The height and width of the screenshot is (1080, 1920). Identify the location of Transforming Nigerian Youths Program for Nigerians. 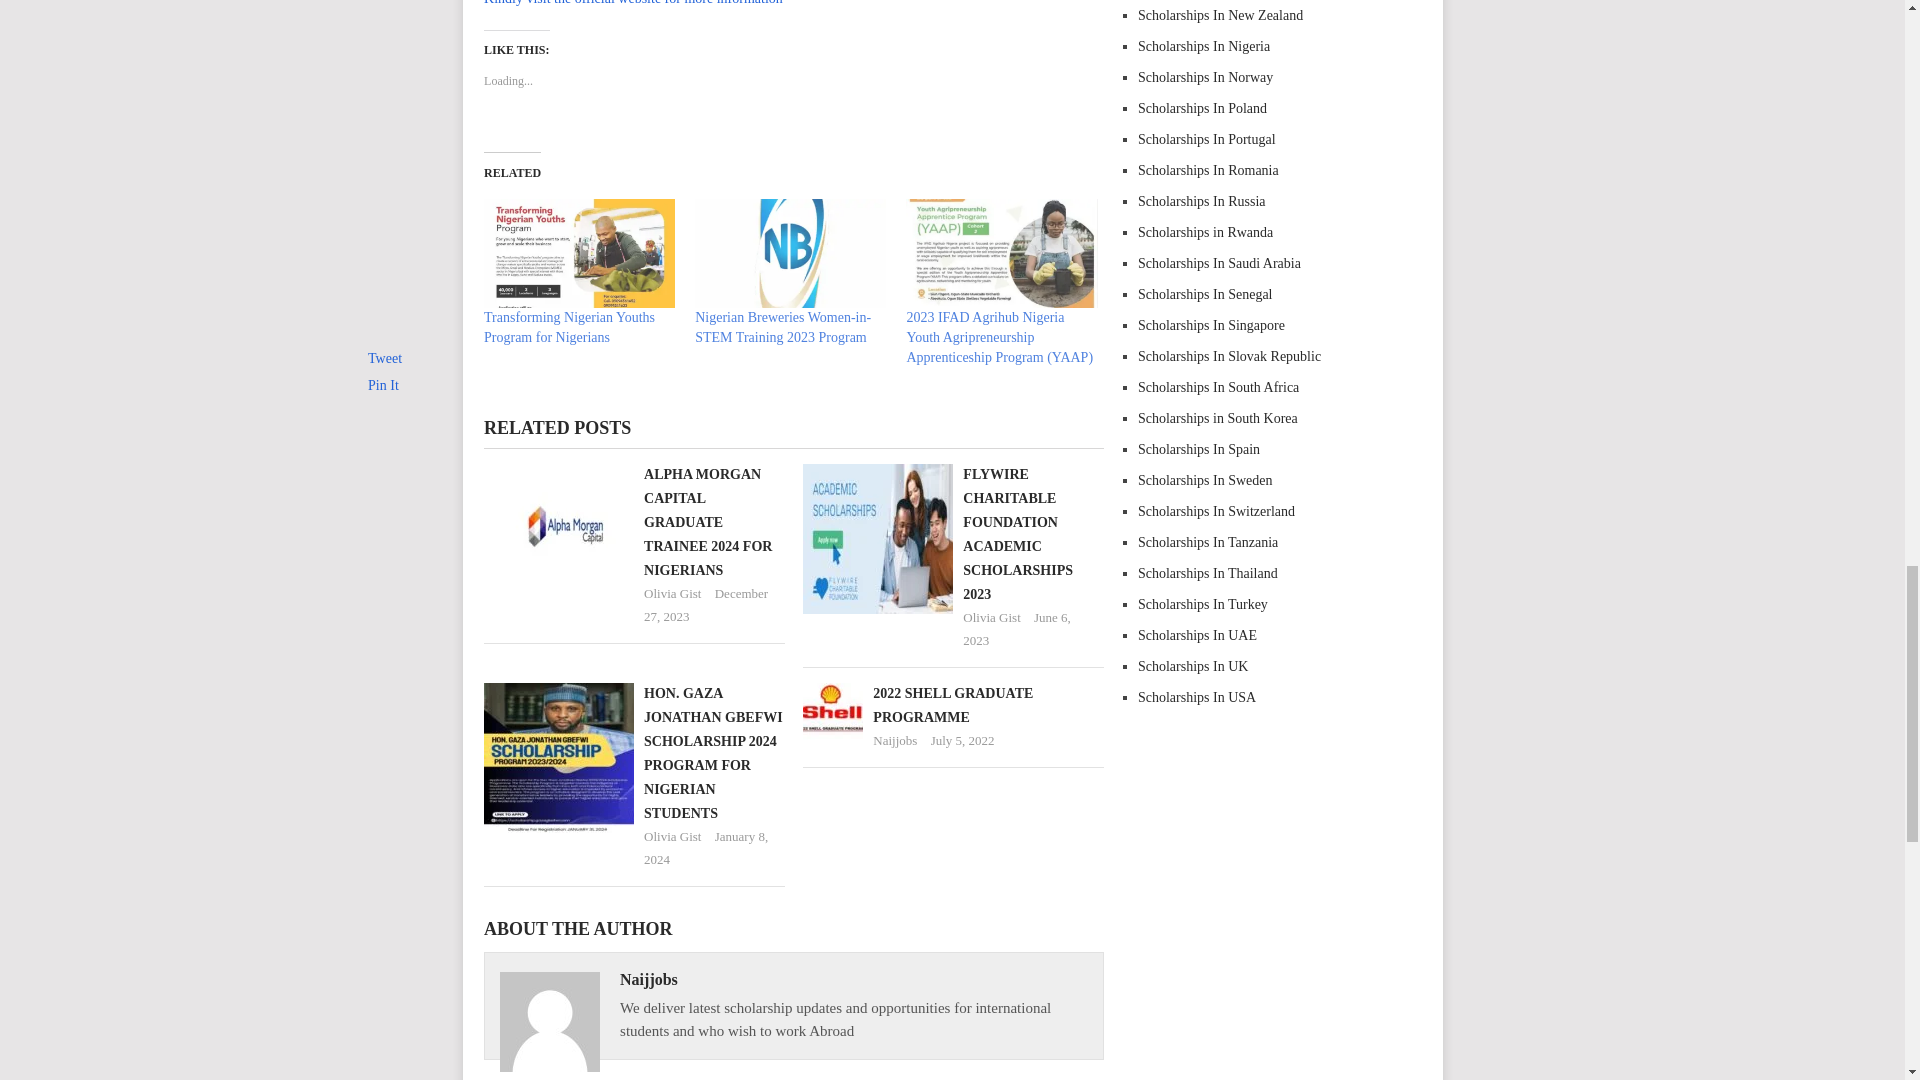
(568, 326).